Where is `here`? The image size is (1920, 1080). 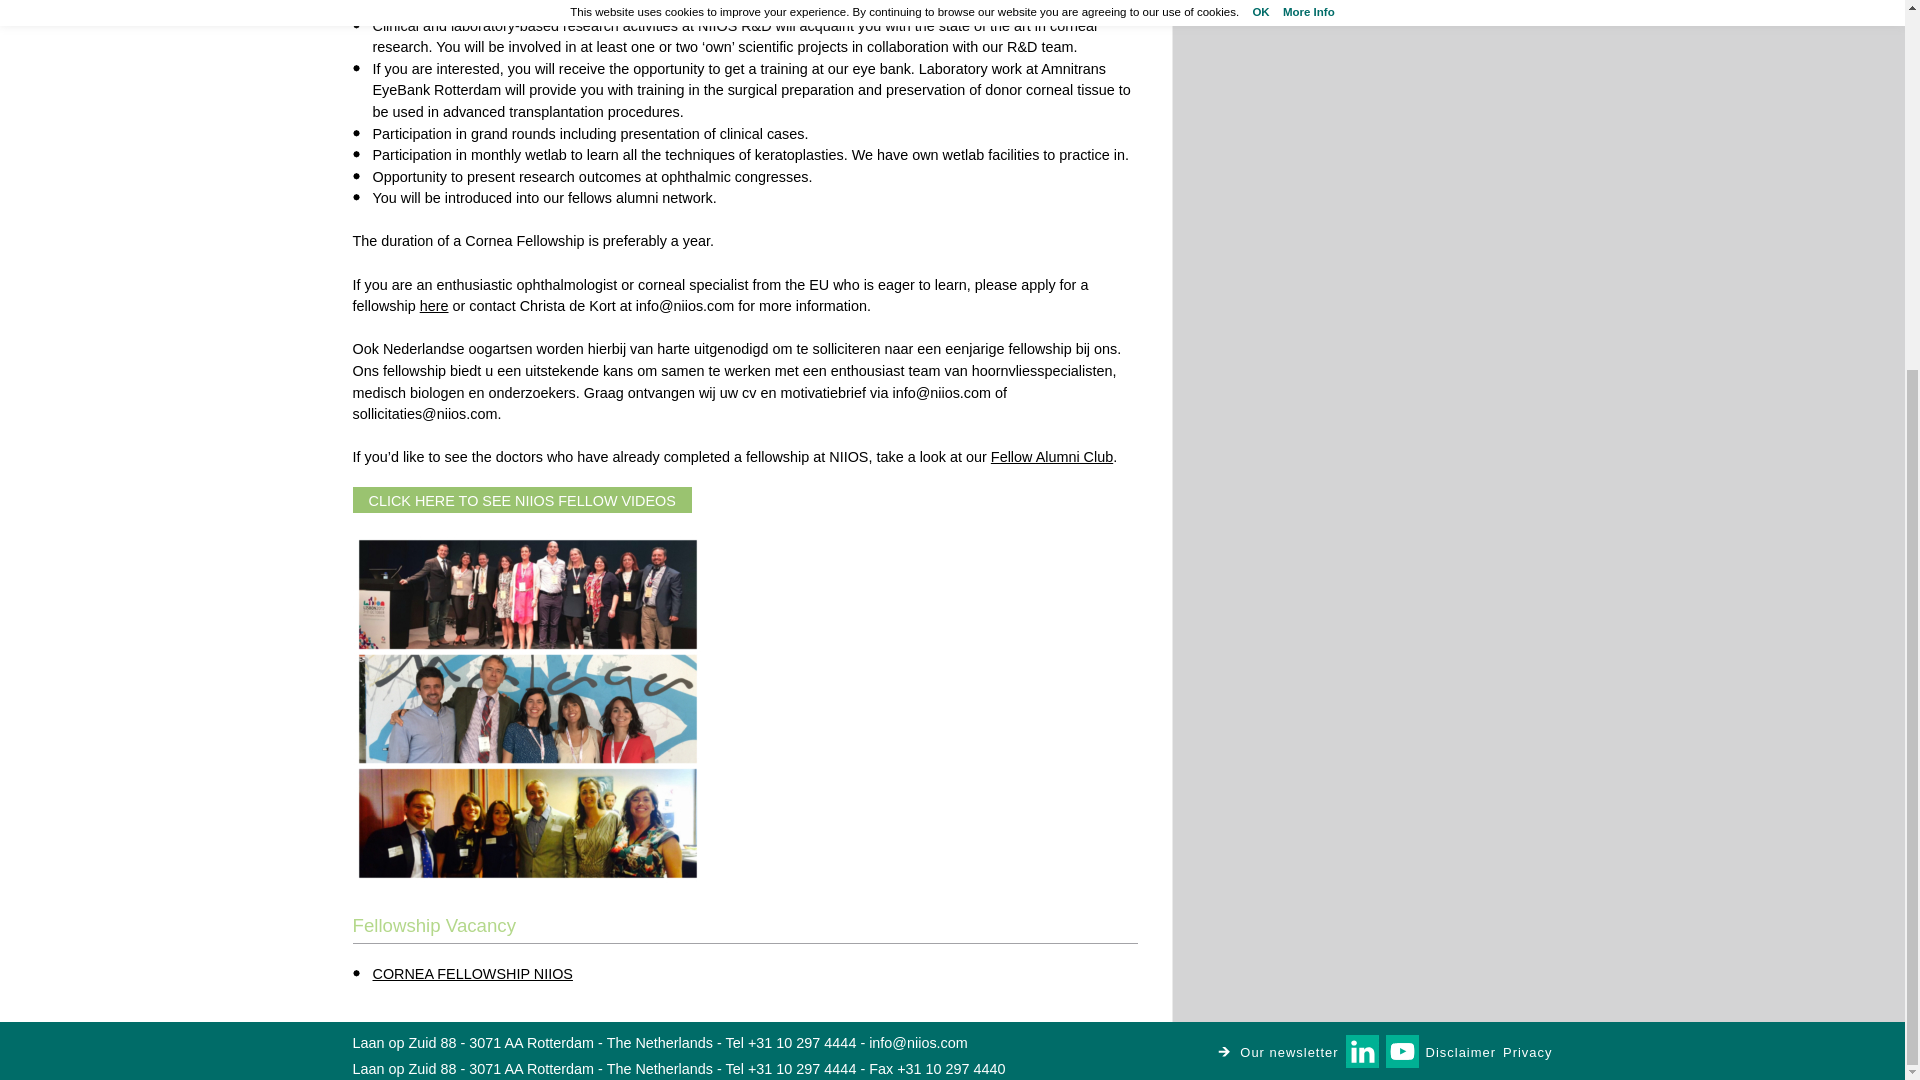 here is located at coordinates (434, 306).